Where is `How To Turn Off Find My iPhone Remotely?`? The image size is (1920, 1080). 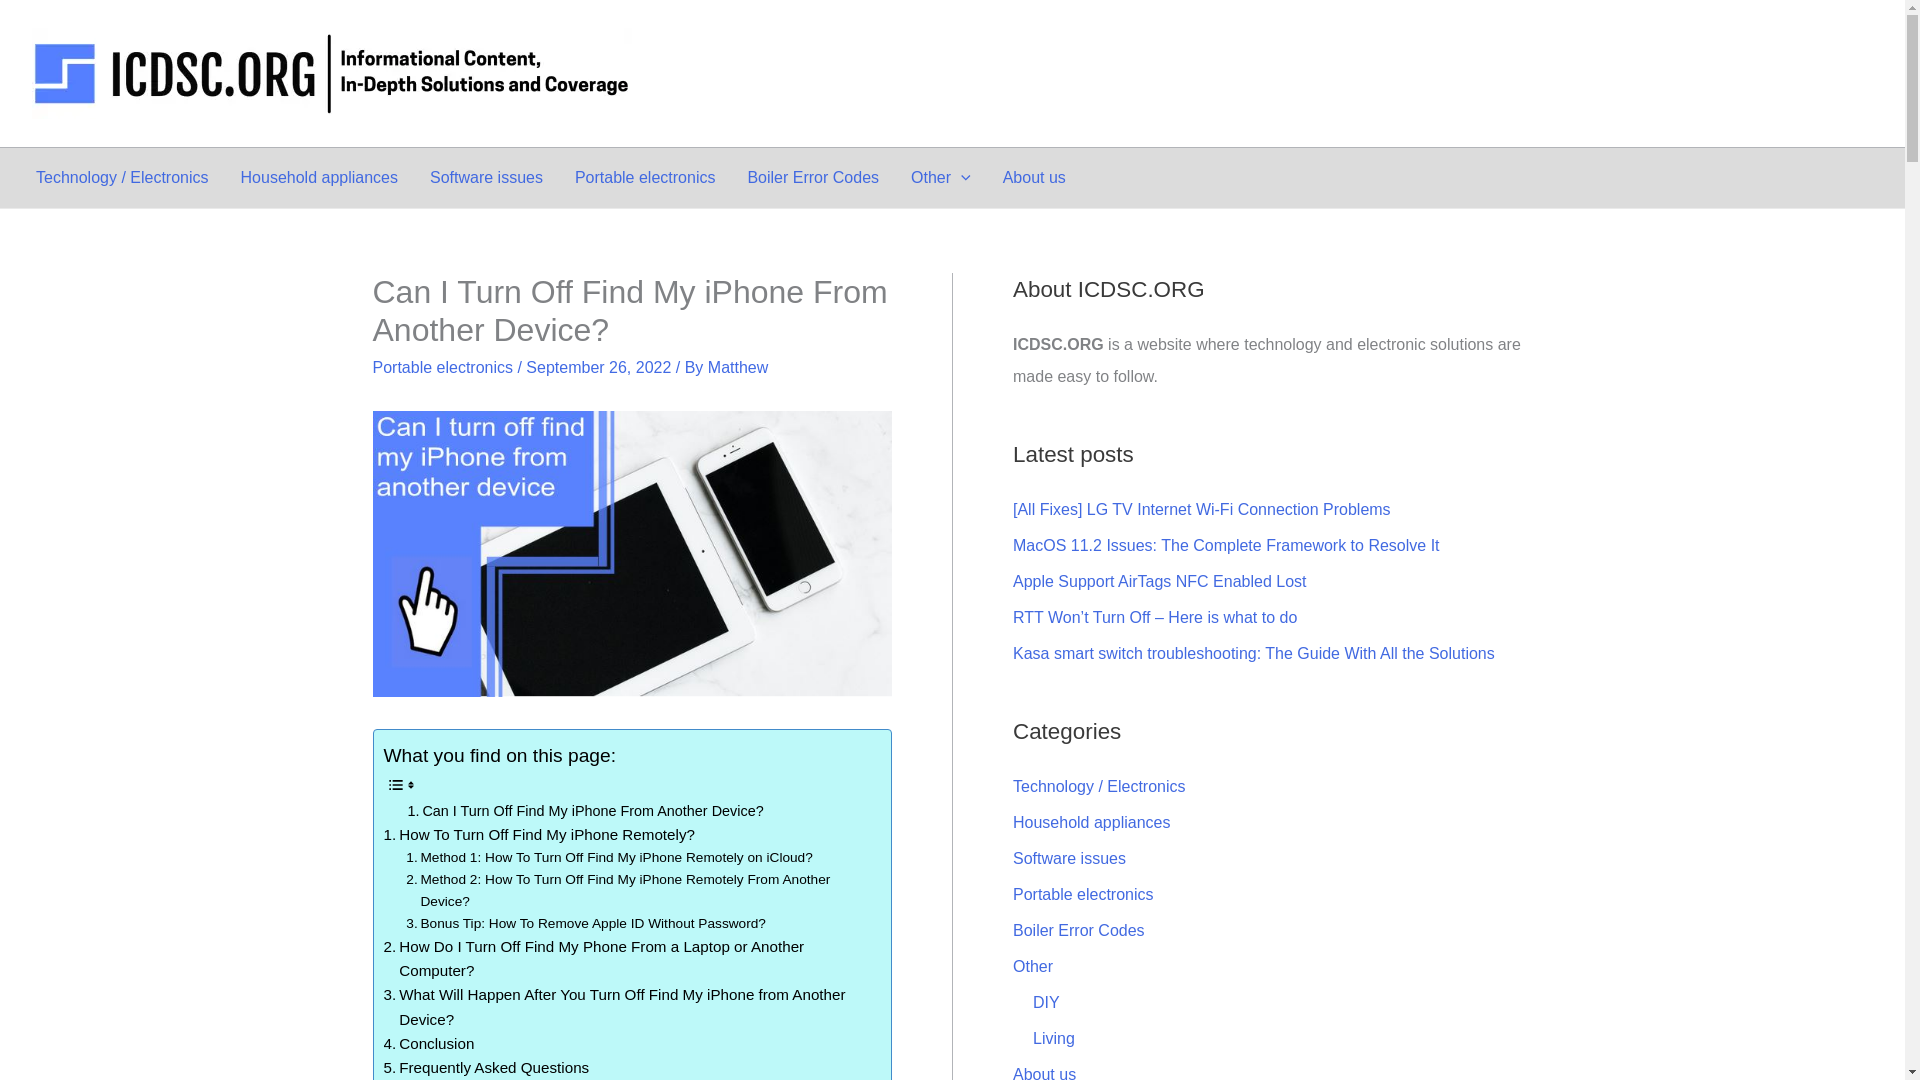
How To Turn Off Find My iPhone Remotely? is located at coordinates (540, 834).